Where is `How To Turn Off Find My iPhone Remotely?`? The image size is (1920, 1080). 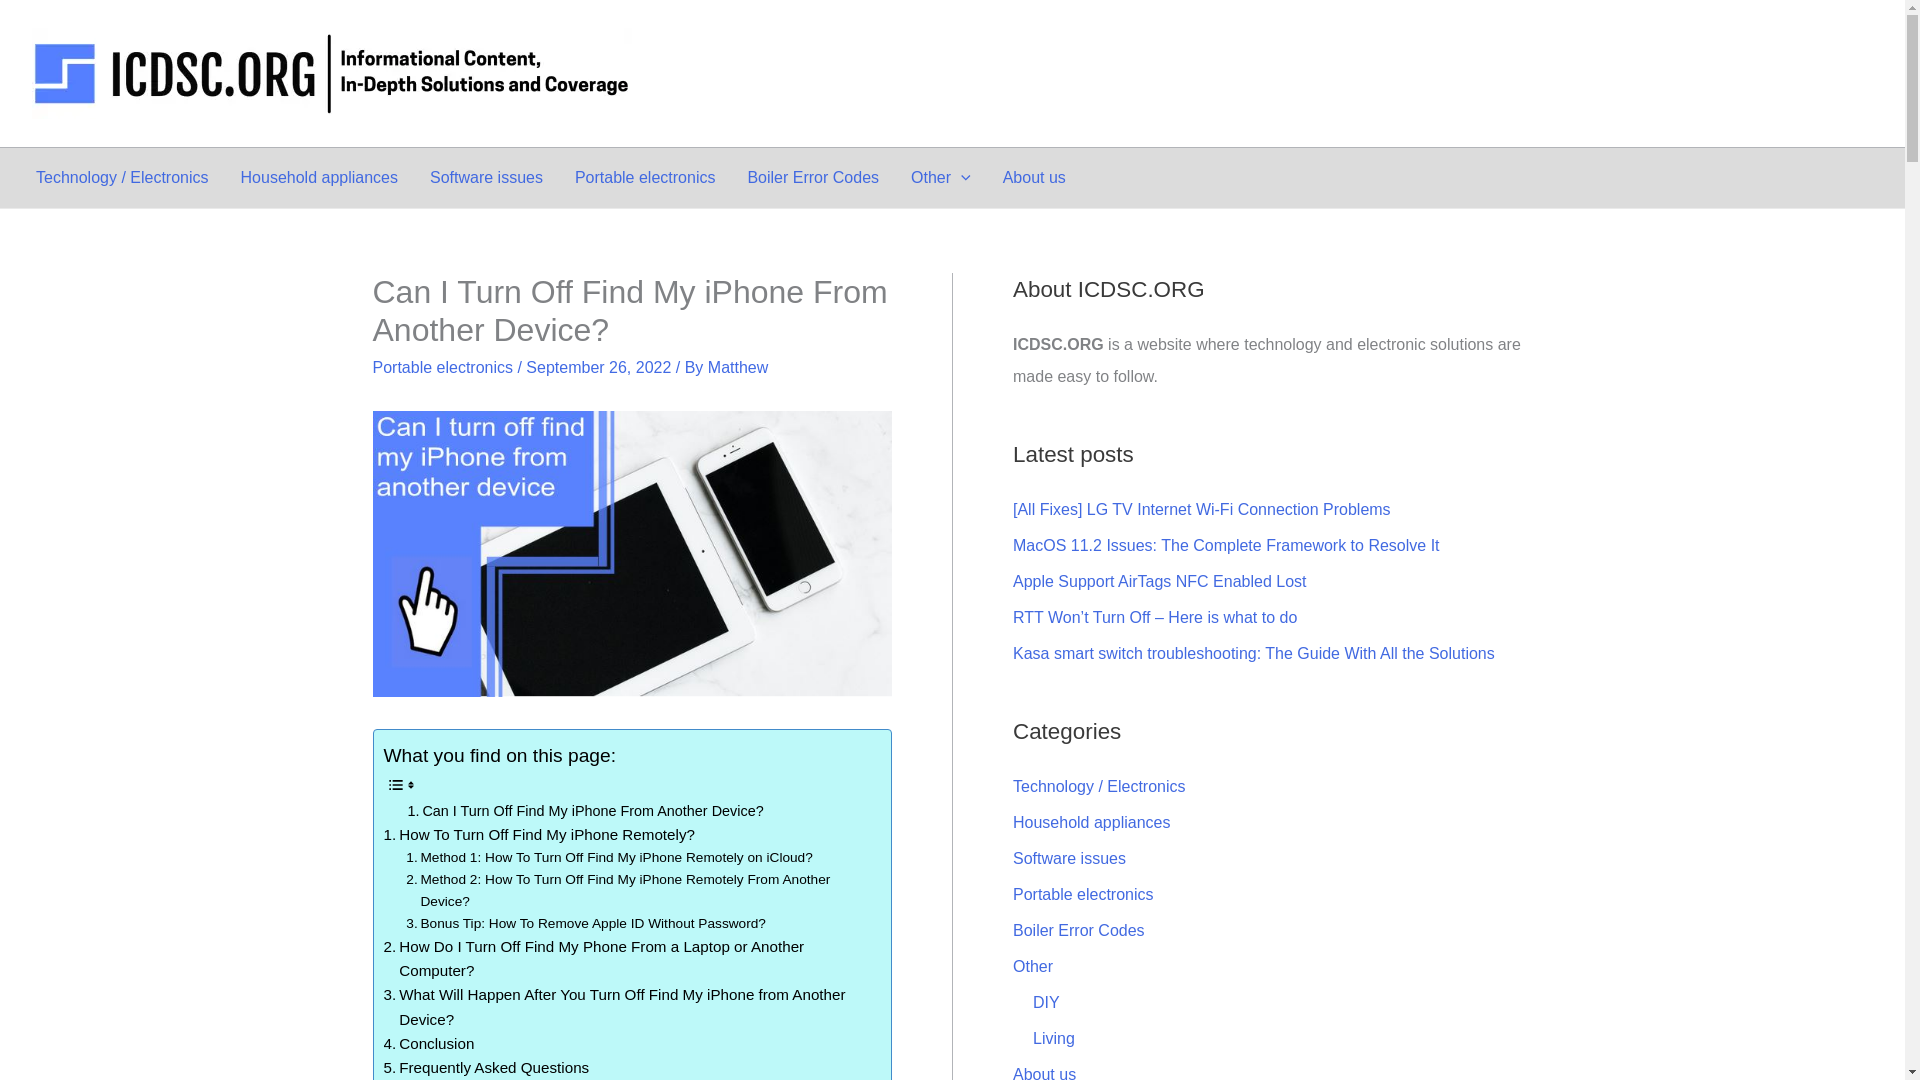
How To Turn Off Find My iPhone Remotely? is located at coordinates (540, 834).